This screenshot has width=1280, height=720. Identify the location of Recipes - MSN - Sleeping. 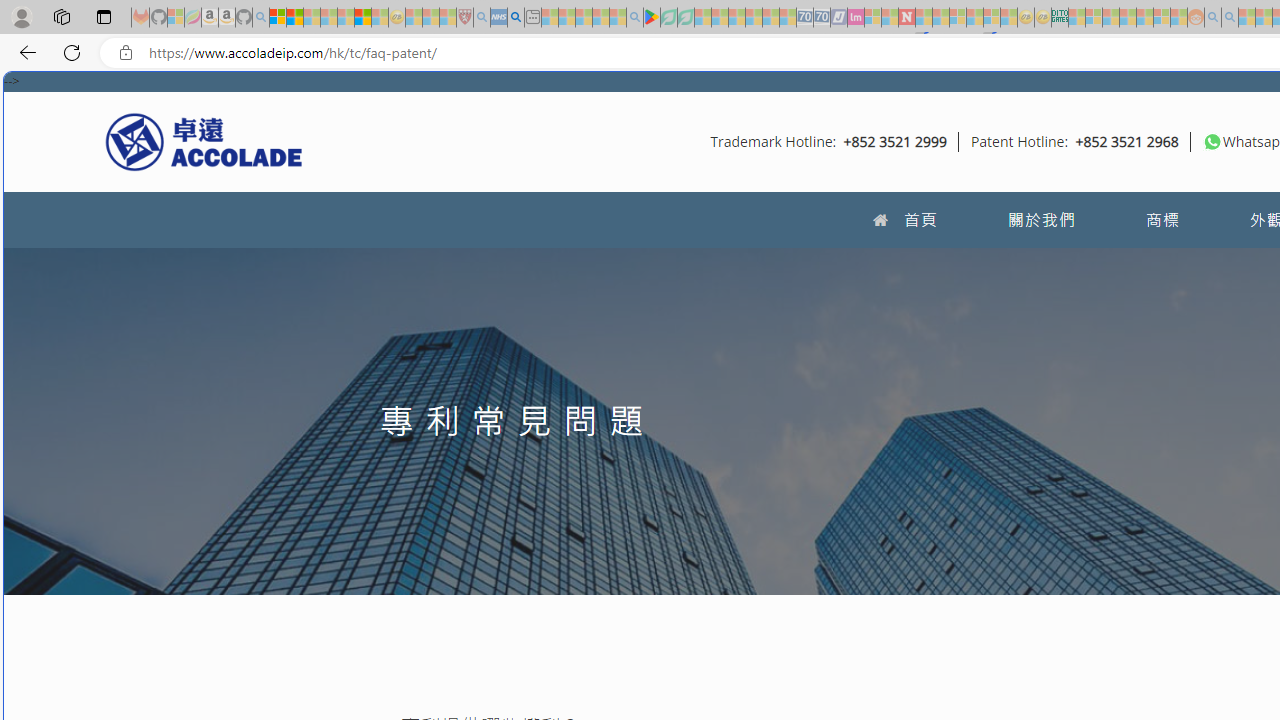
(414, 18).